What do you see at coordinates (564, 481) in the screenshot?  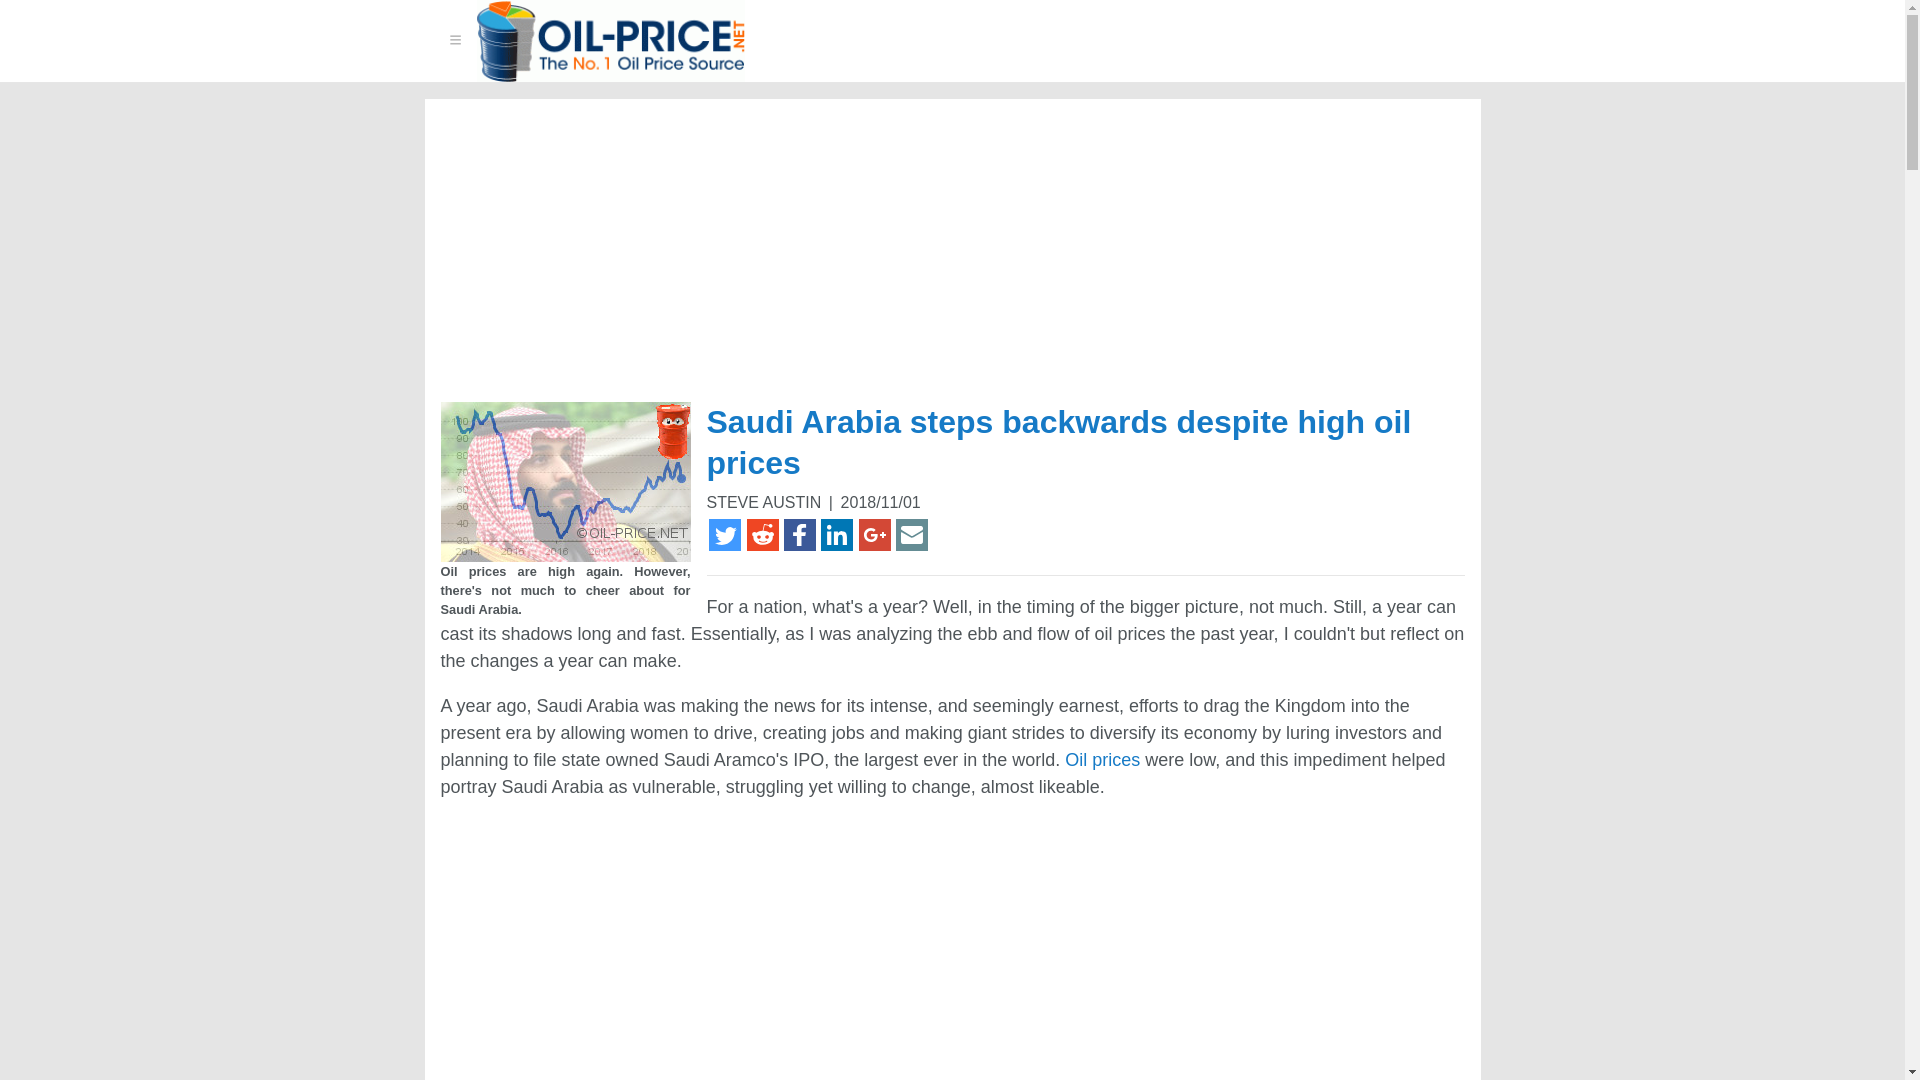 I see `Saudi Arabia steps backwards despite high oil prices` at bounding box center [564, 481].